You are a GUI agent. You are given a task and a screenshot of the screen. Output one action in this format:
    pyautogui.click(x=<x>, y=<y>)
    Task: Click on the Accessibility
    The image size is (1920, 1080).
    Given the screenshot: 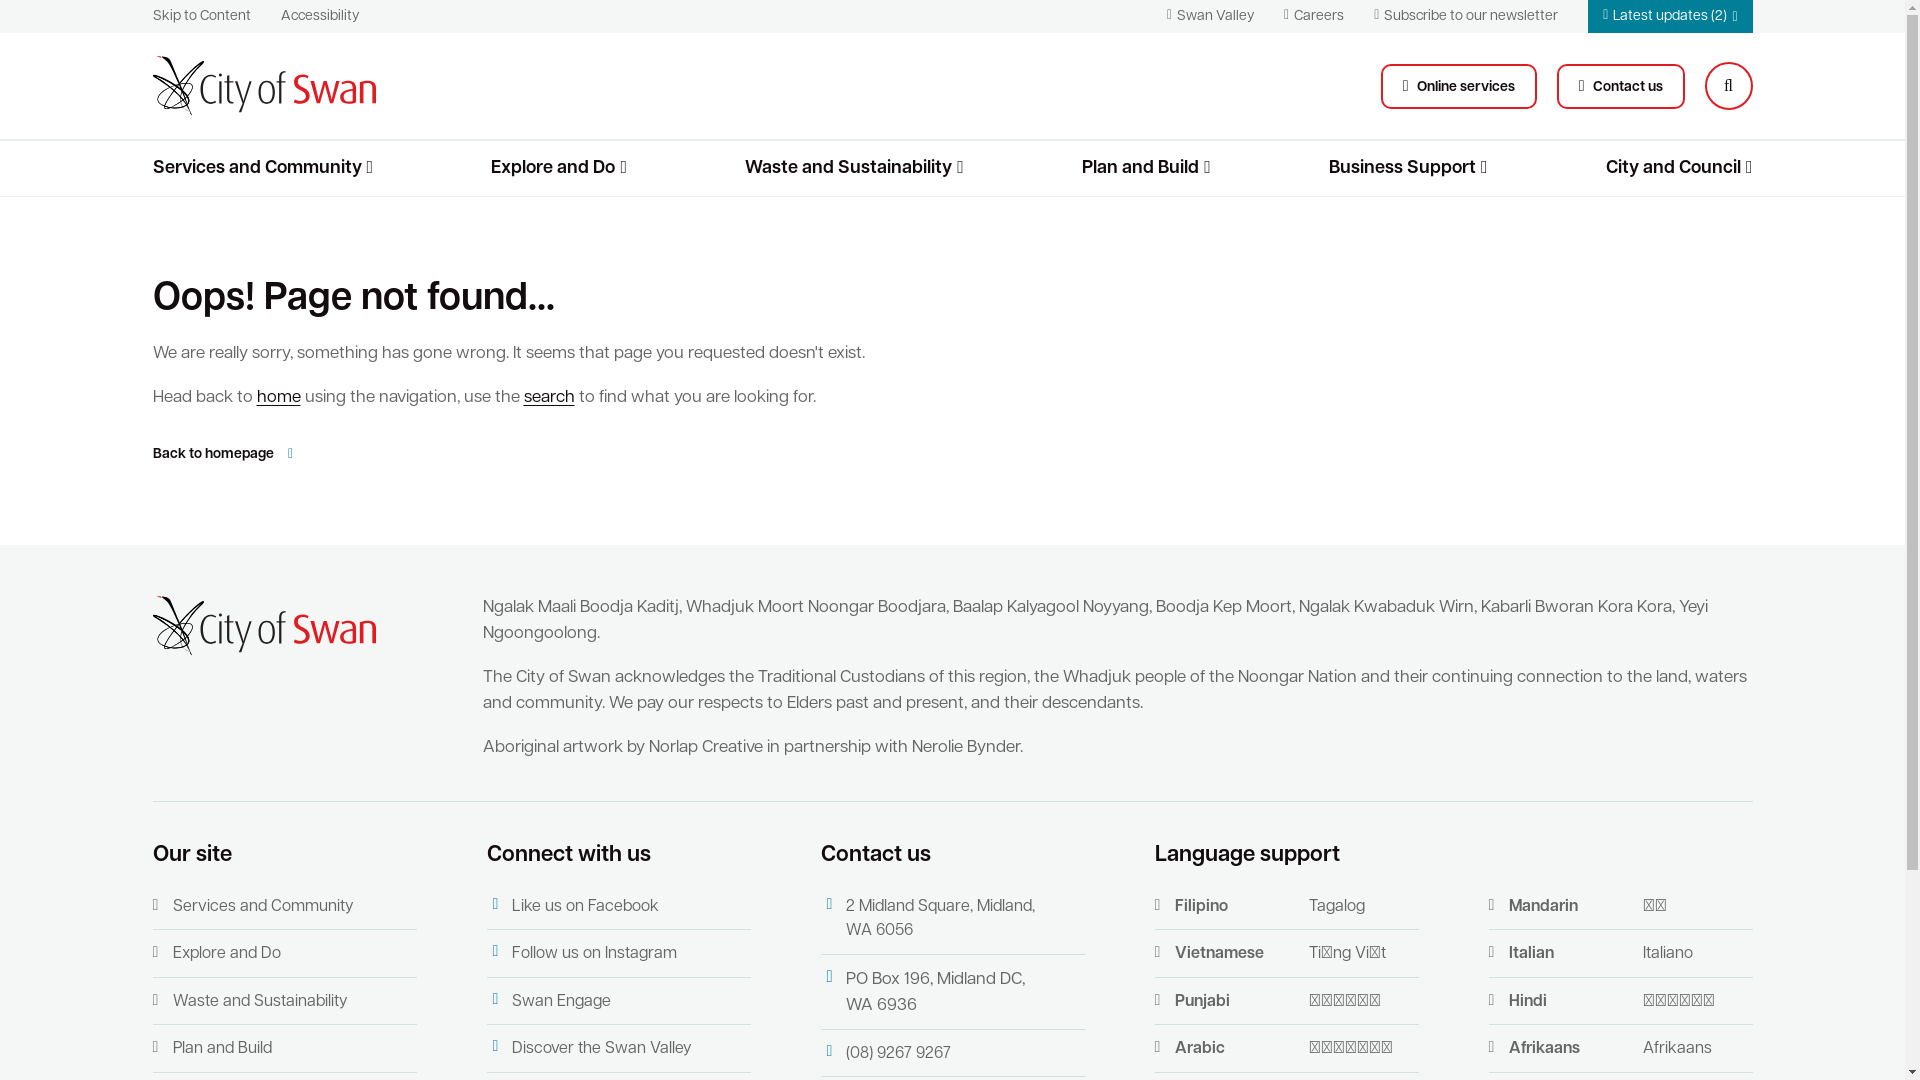 What is the action you would take?
    pyautogui.click(x=319, y=16)
    